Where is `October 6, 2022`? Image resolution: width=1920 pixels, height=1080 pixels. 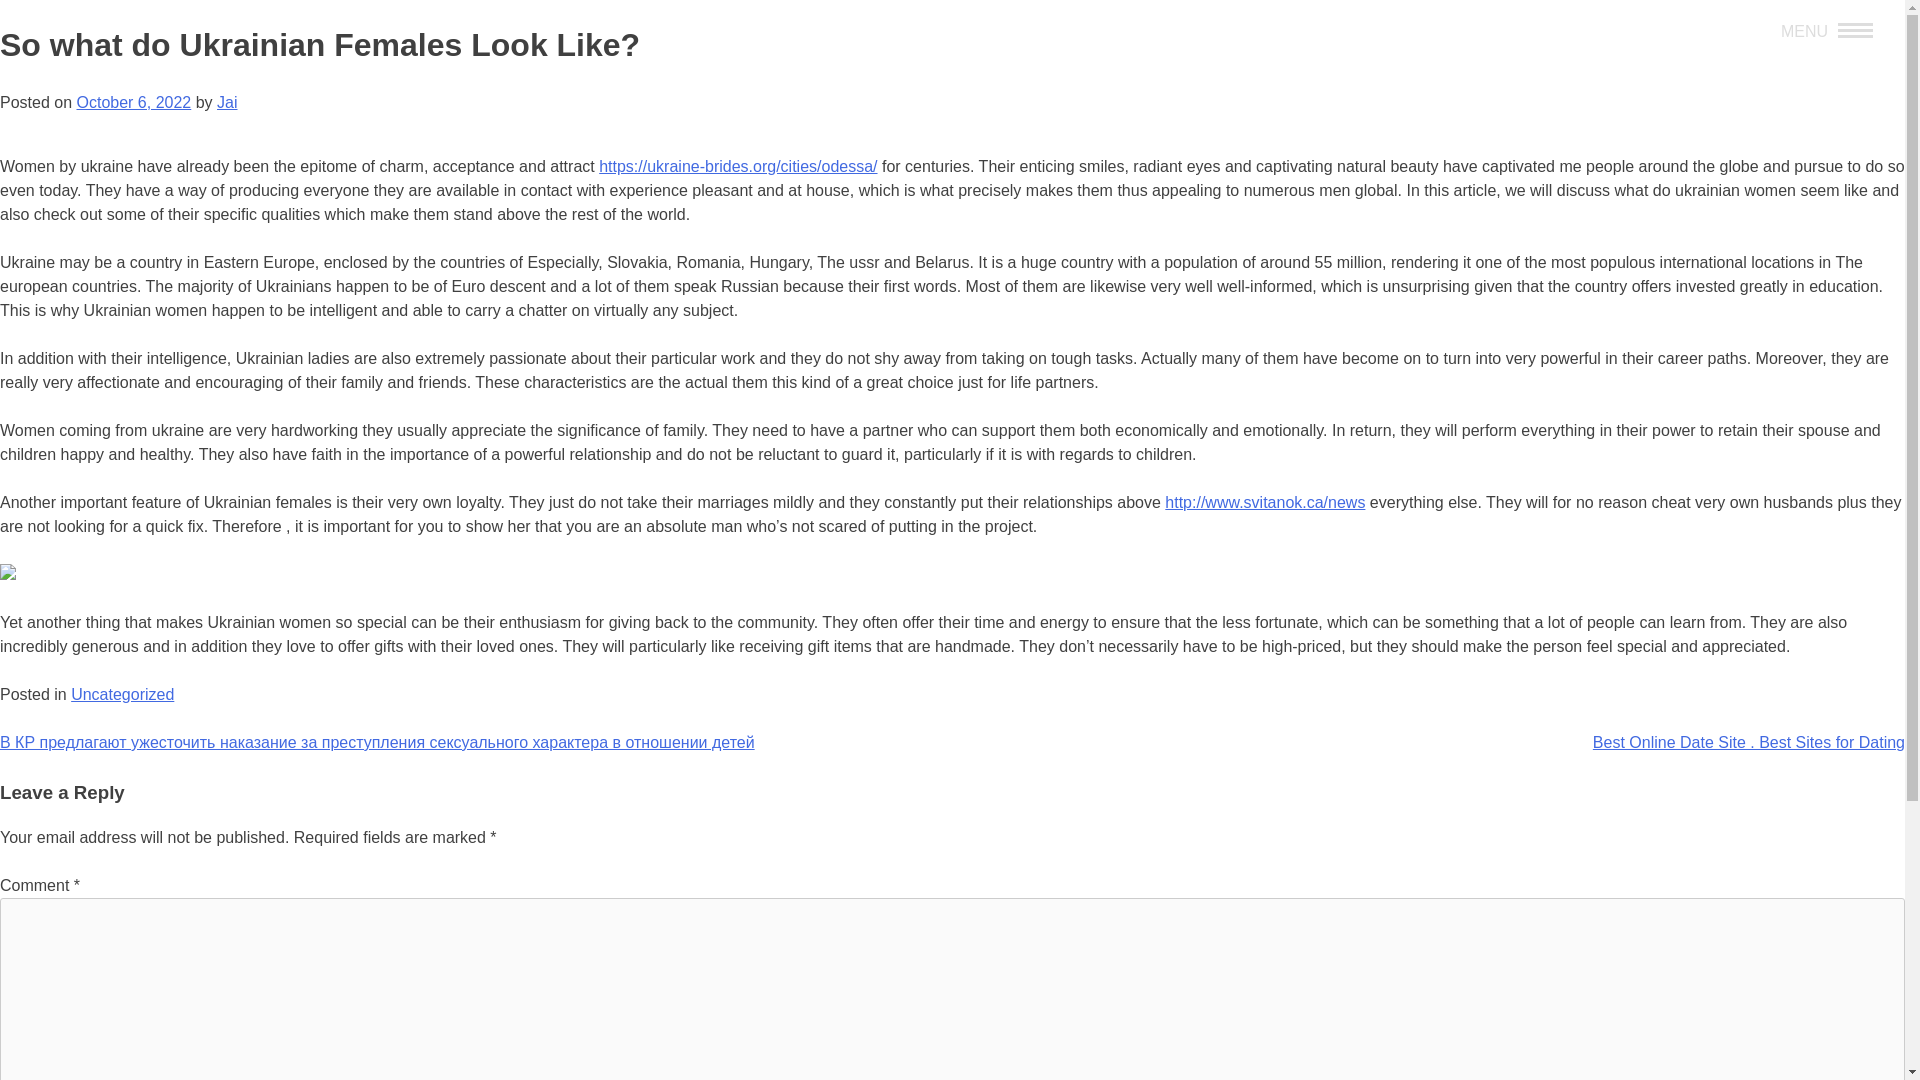
October 6, 2022 is located at coordinates (133, 102).